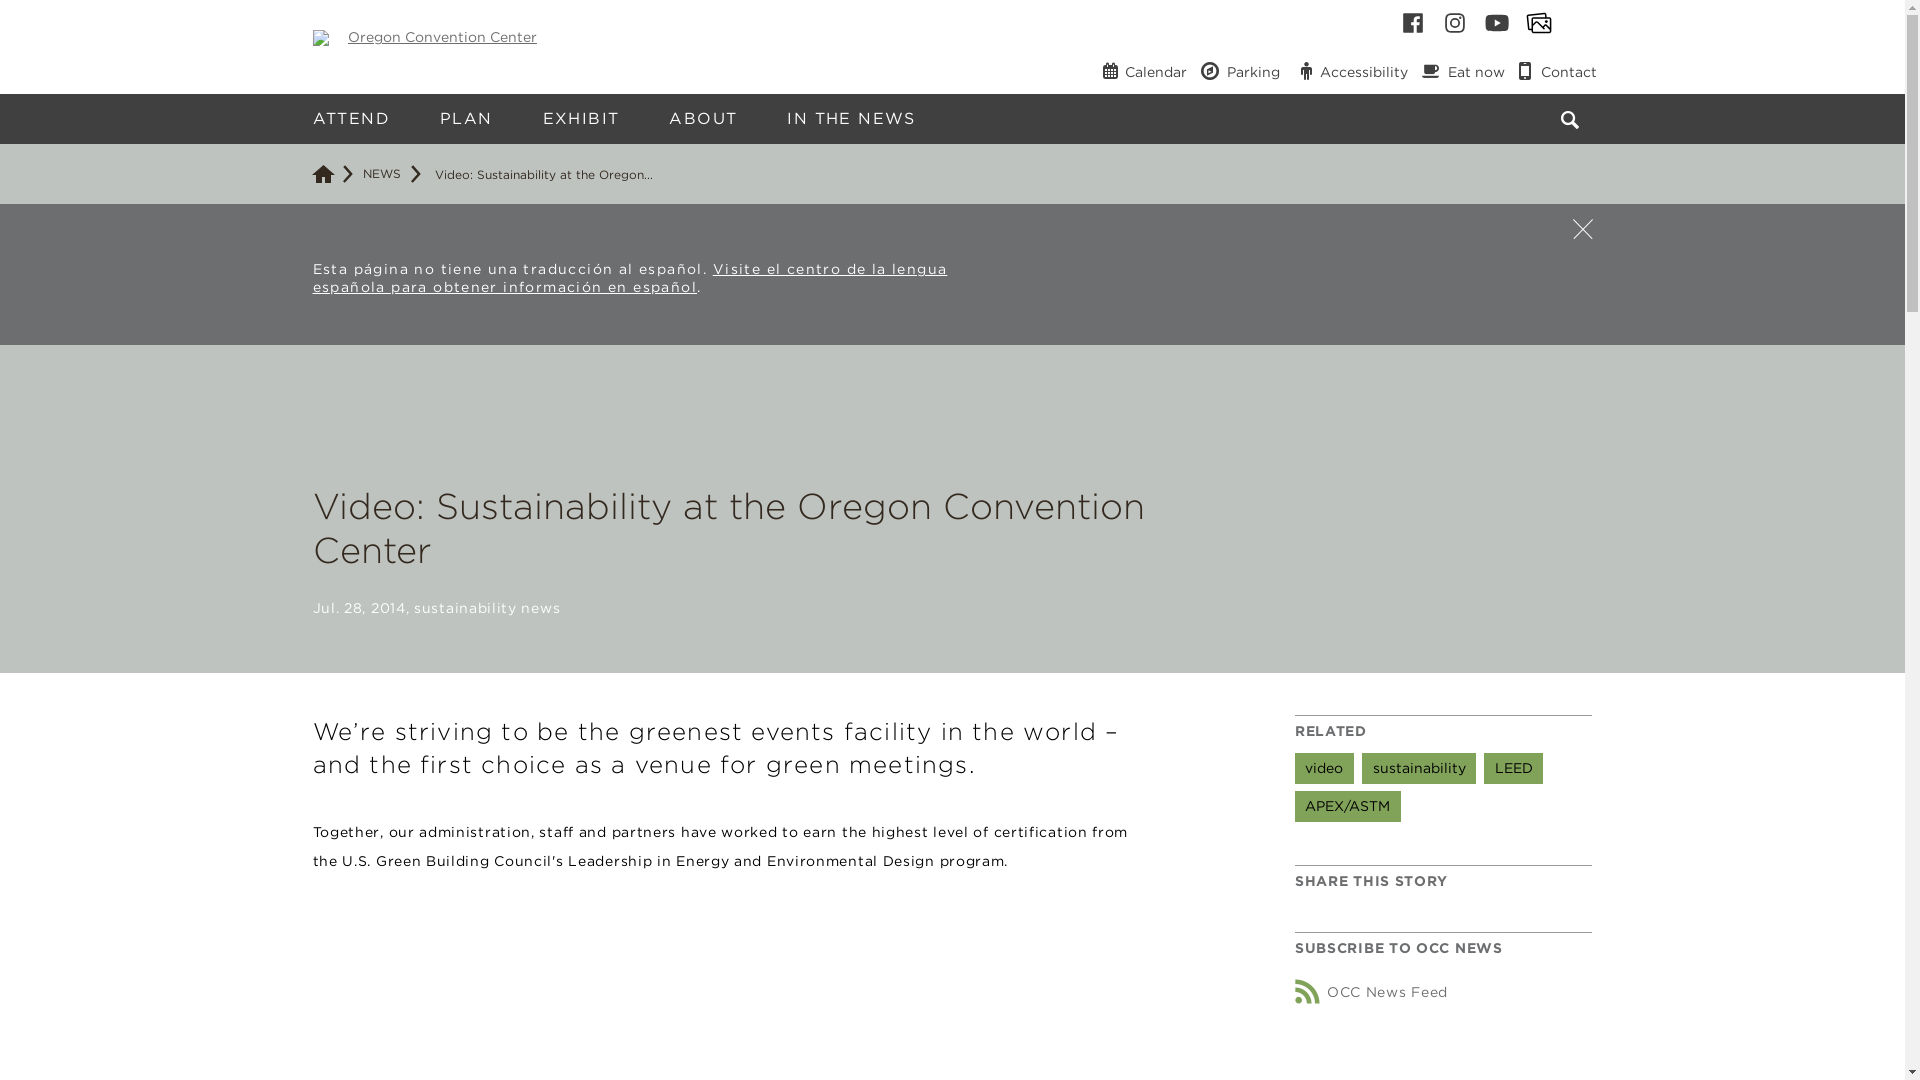 The width and height of the screenshot is (1920, 1080). I want to click on ATTEND, so click(351, 118).